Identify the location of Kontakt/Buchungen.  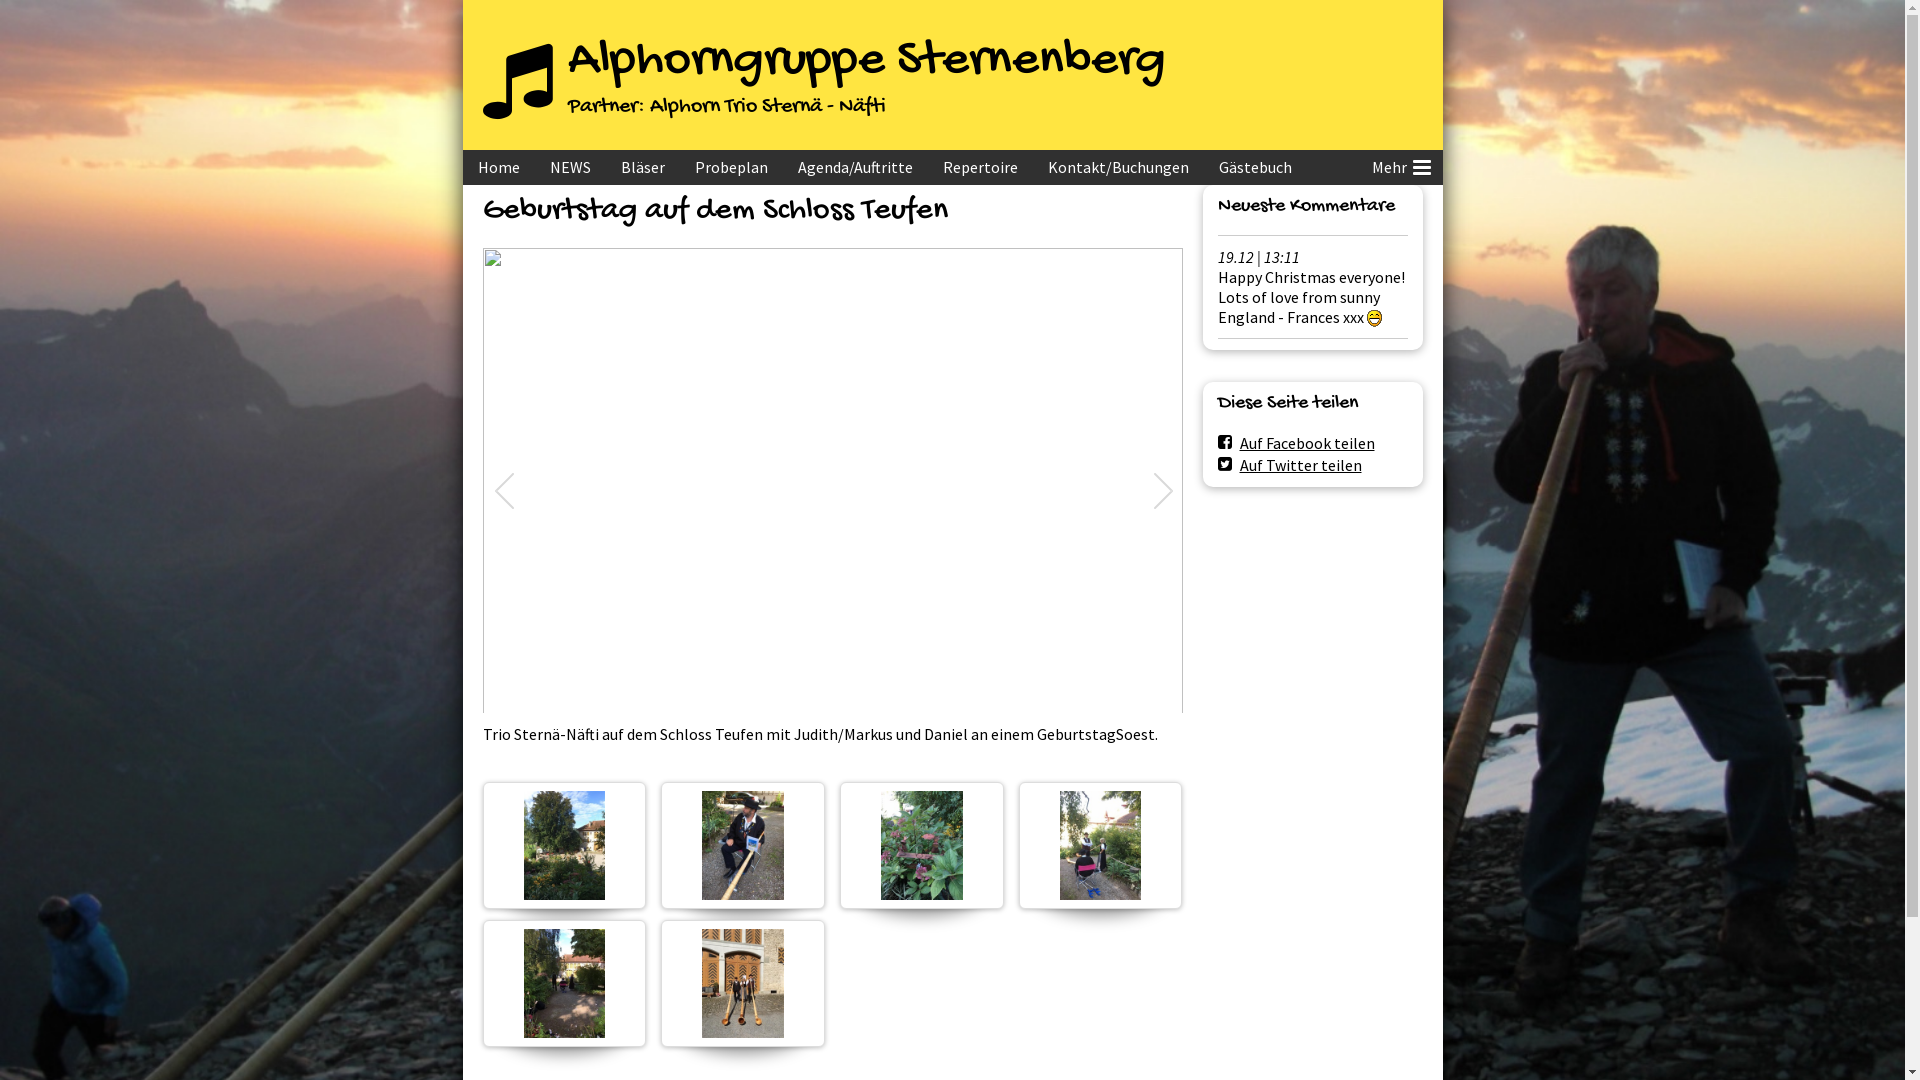
(1118, 168).